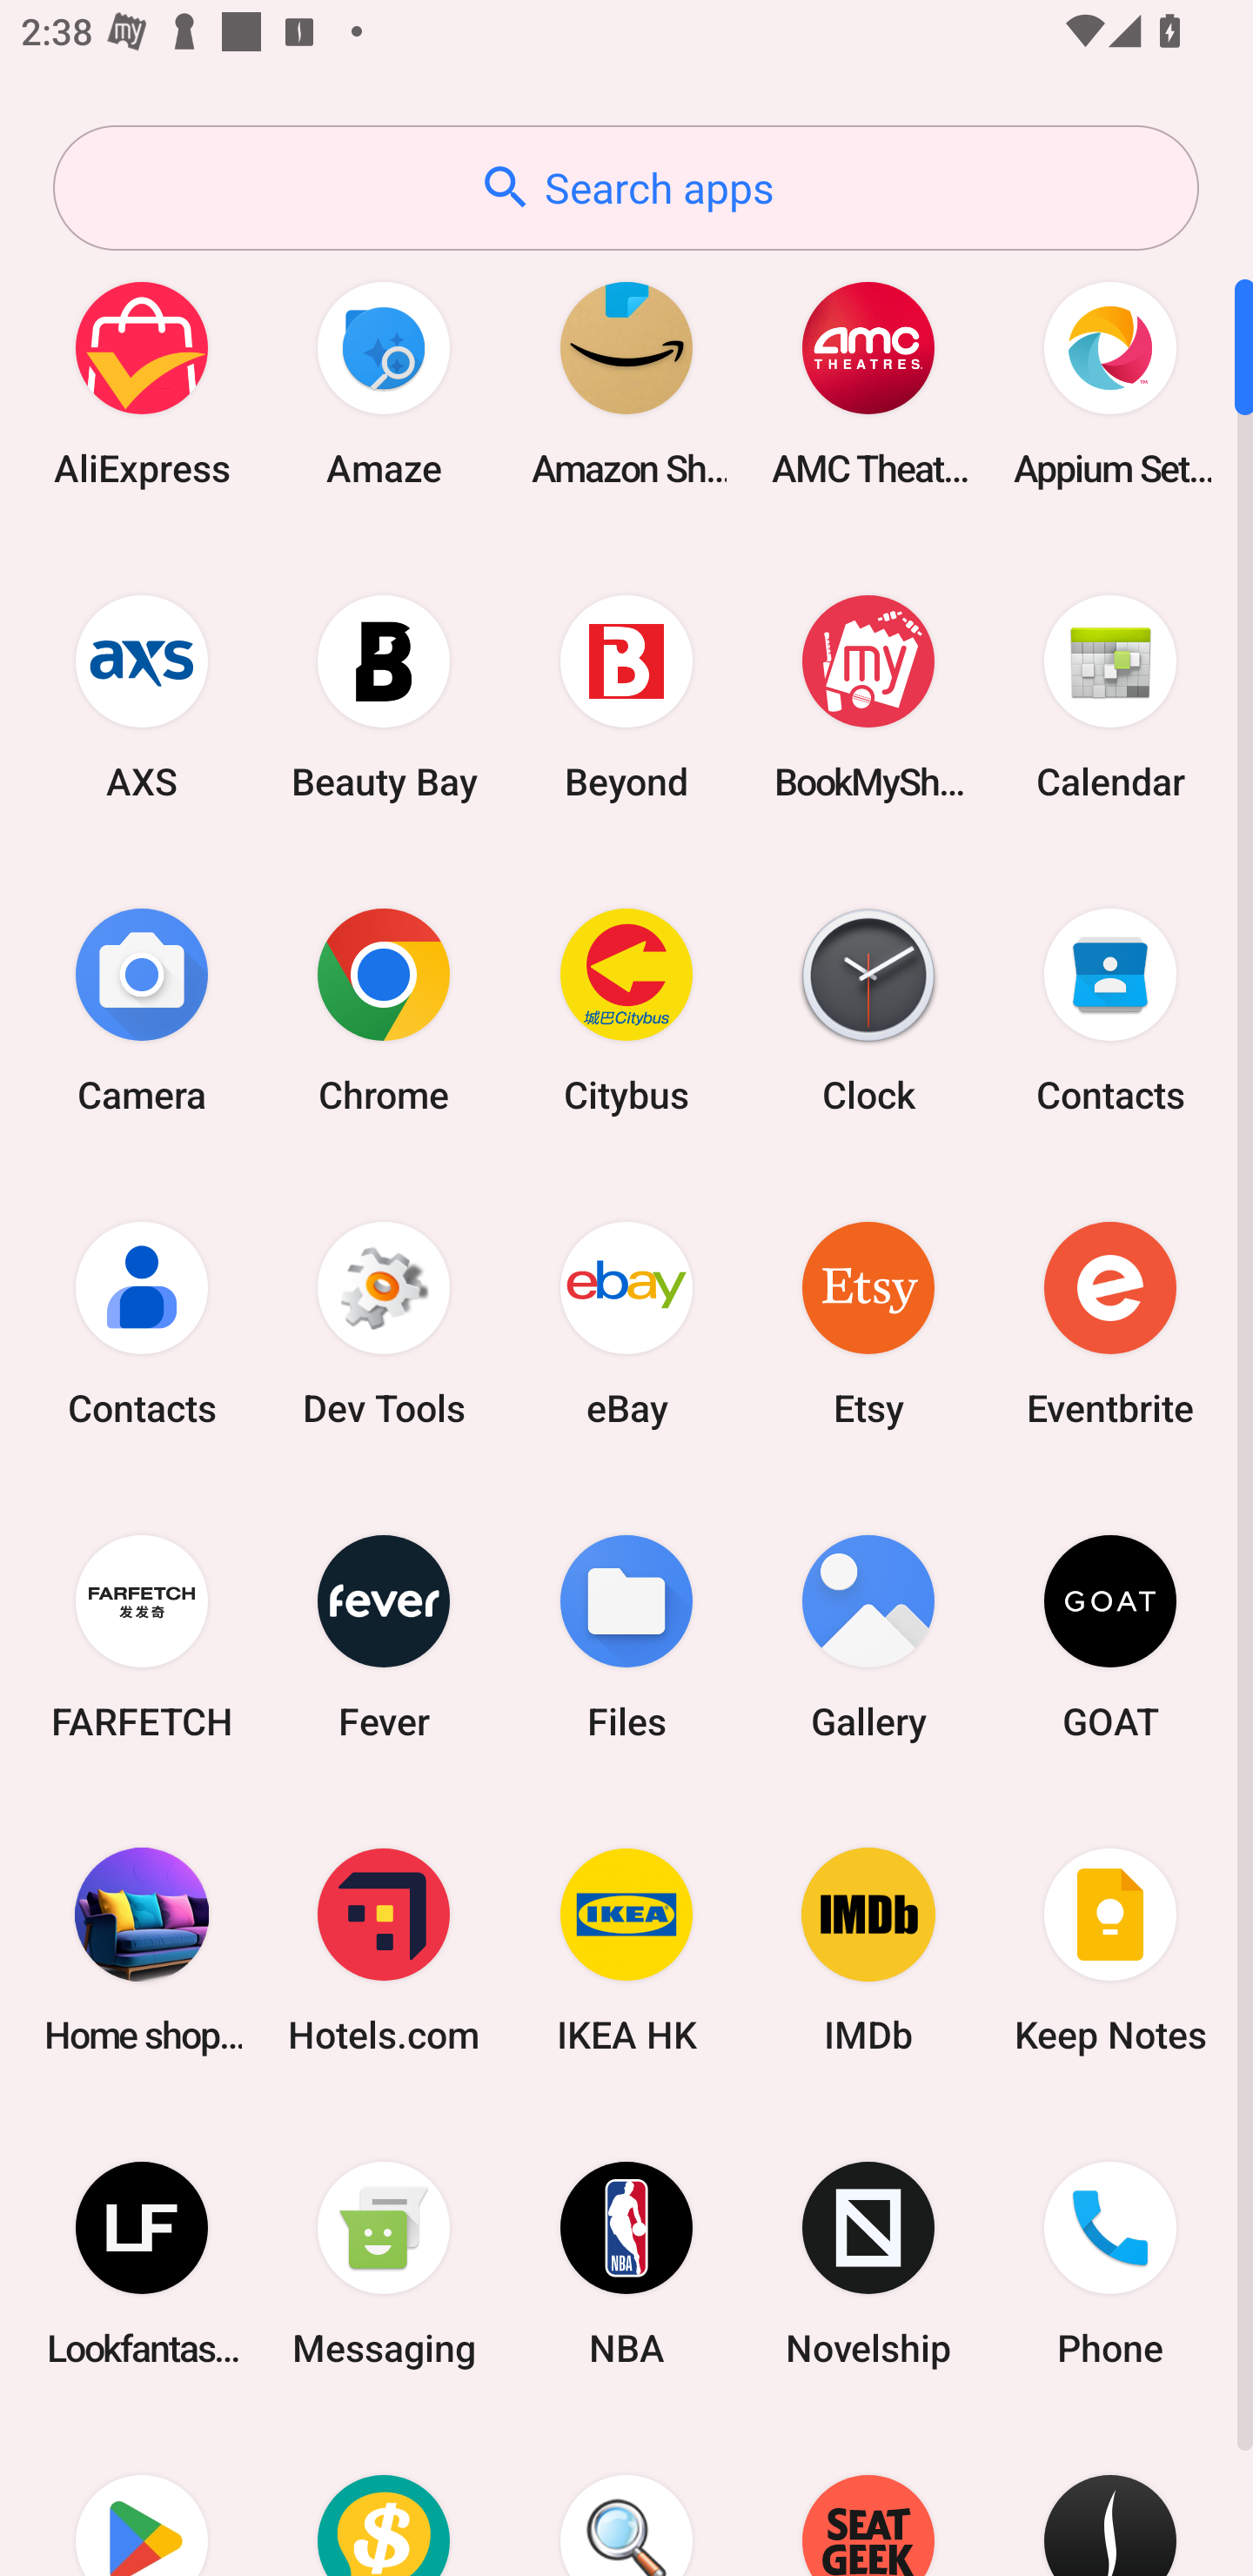 Image resolution: width=1253 pixels, height=2576 pixels. Describe the element at coordinates (868, 1010) in the screenshot. I see `Clock` at that location.